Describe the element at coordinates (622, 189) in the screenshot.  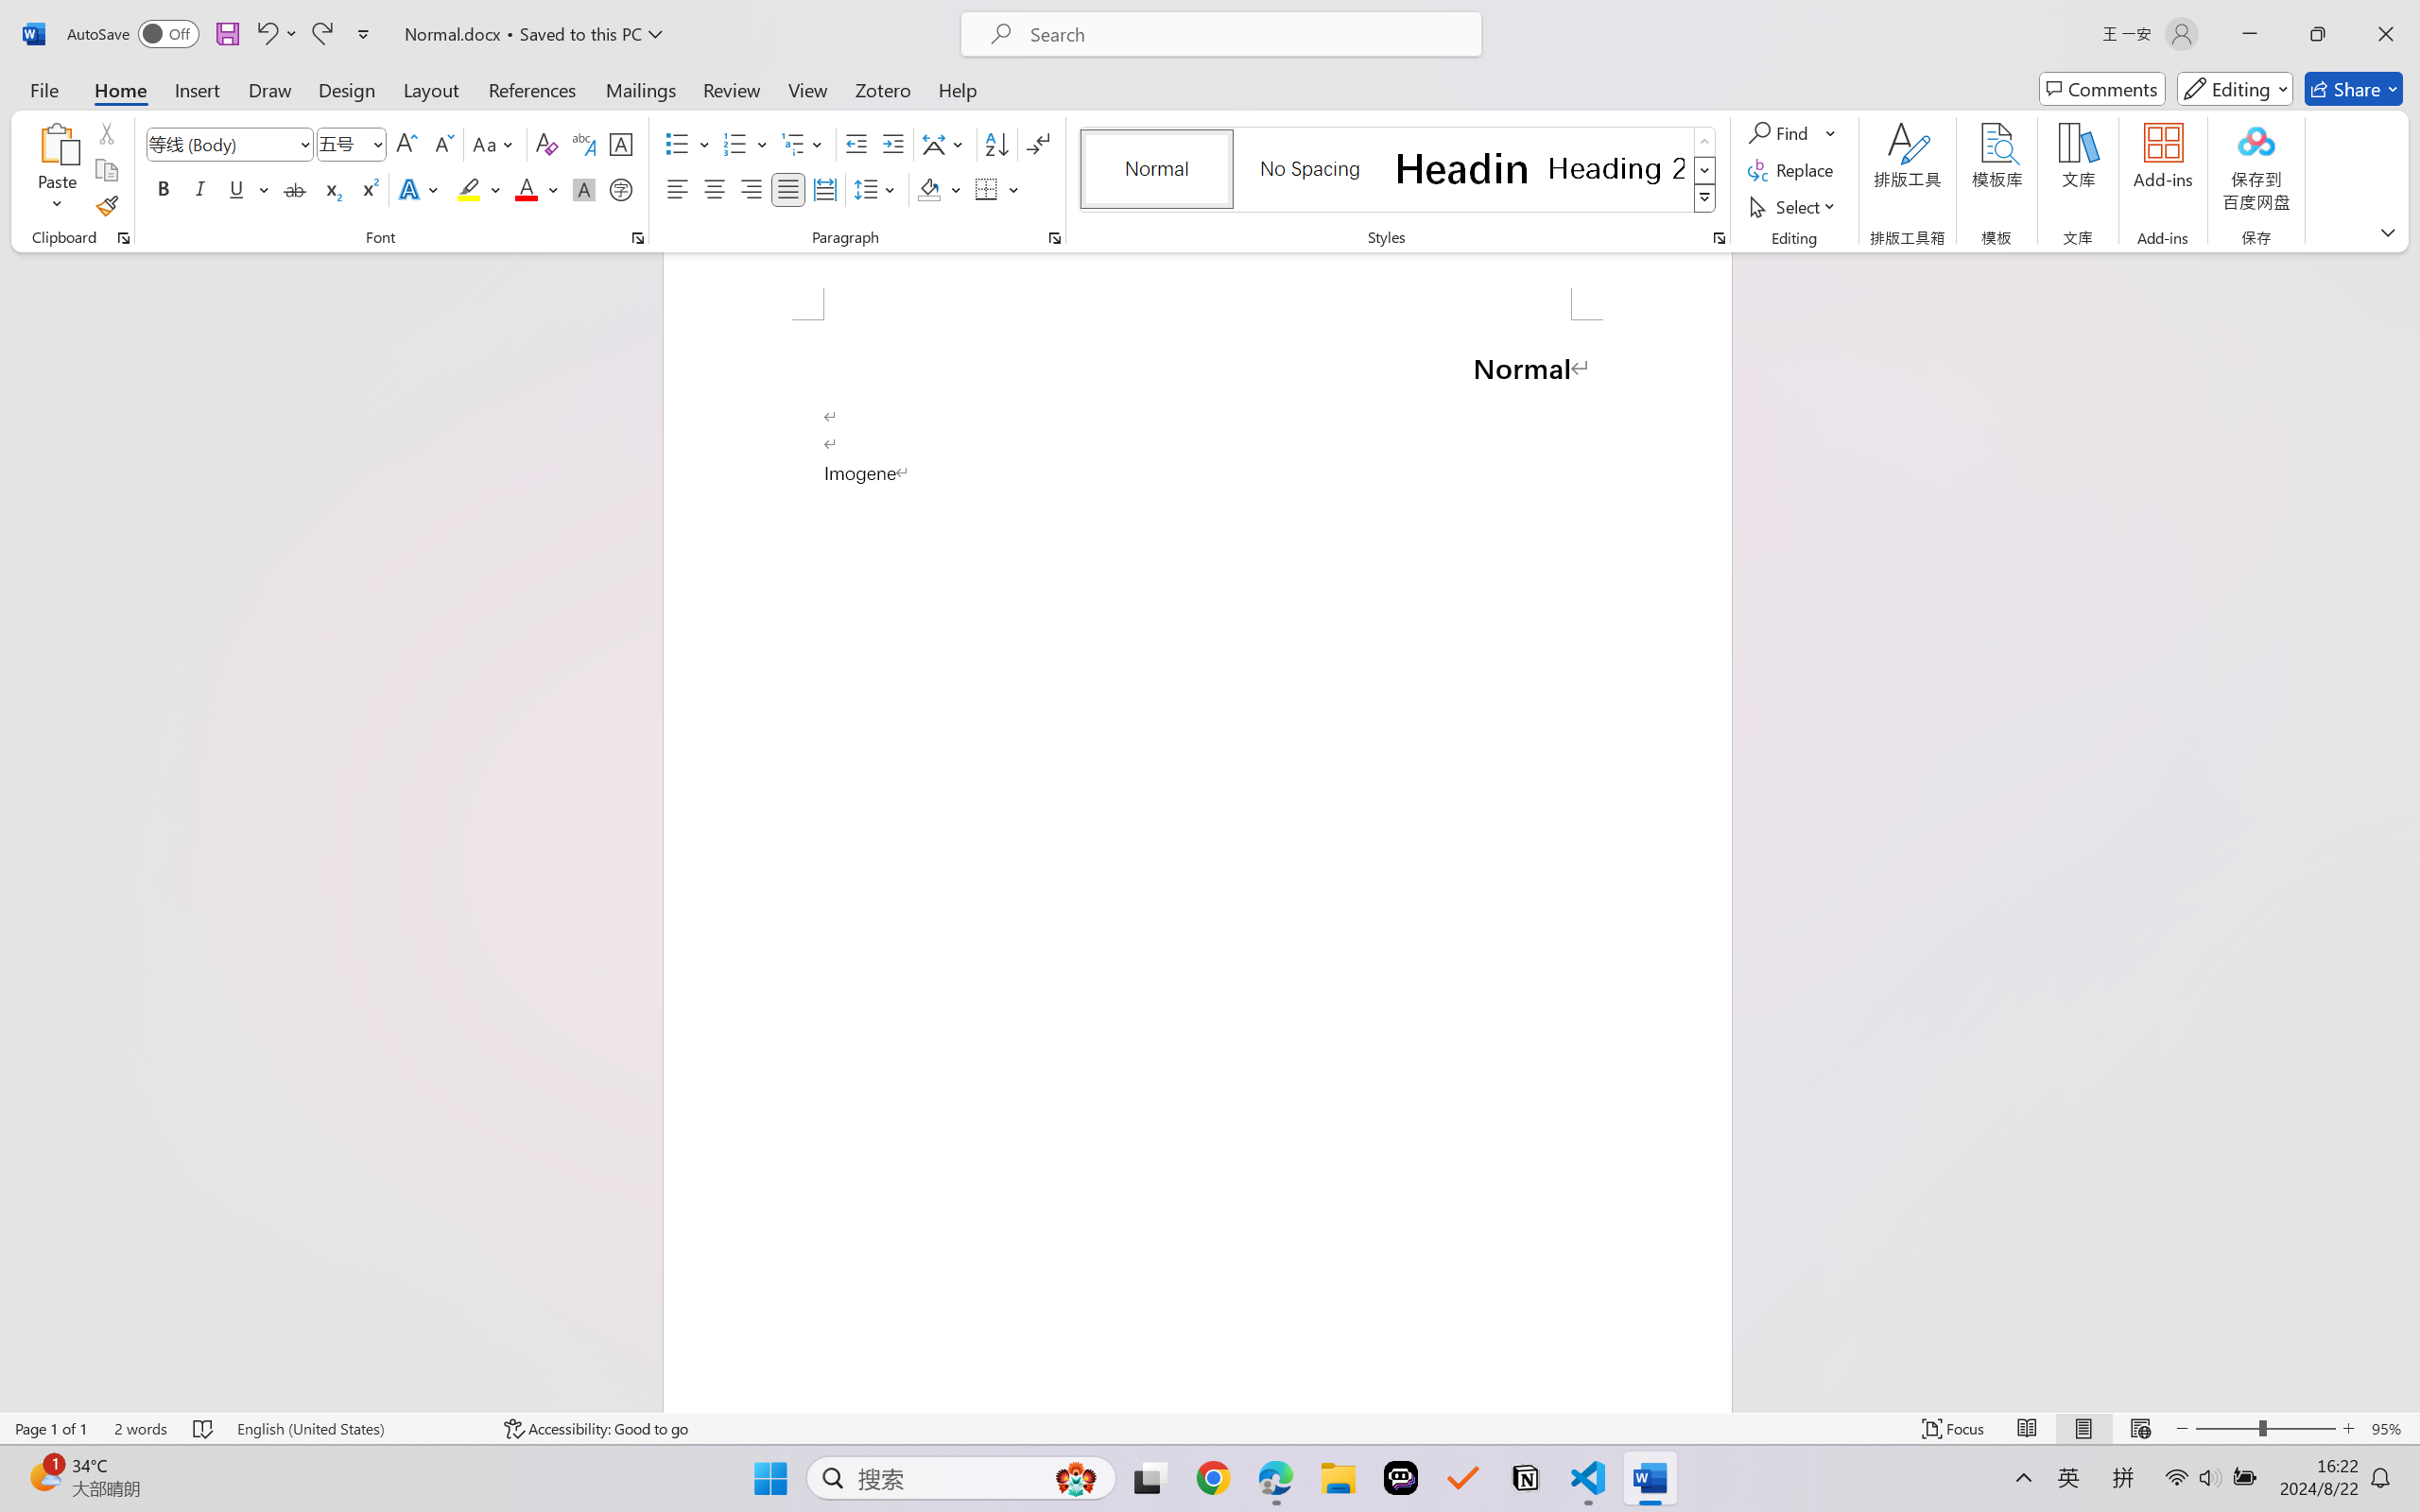
I see `Enclose Characters...` at that location.